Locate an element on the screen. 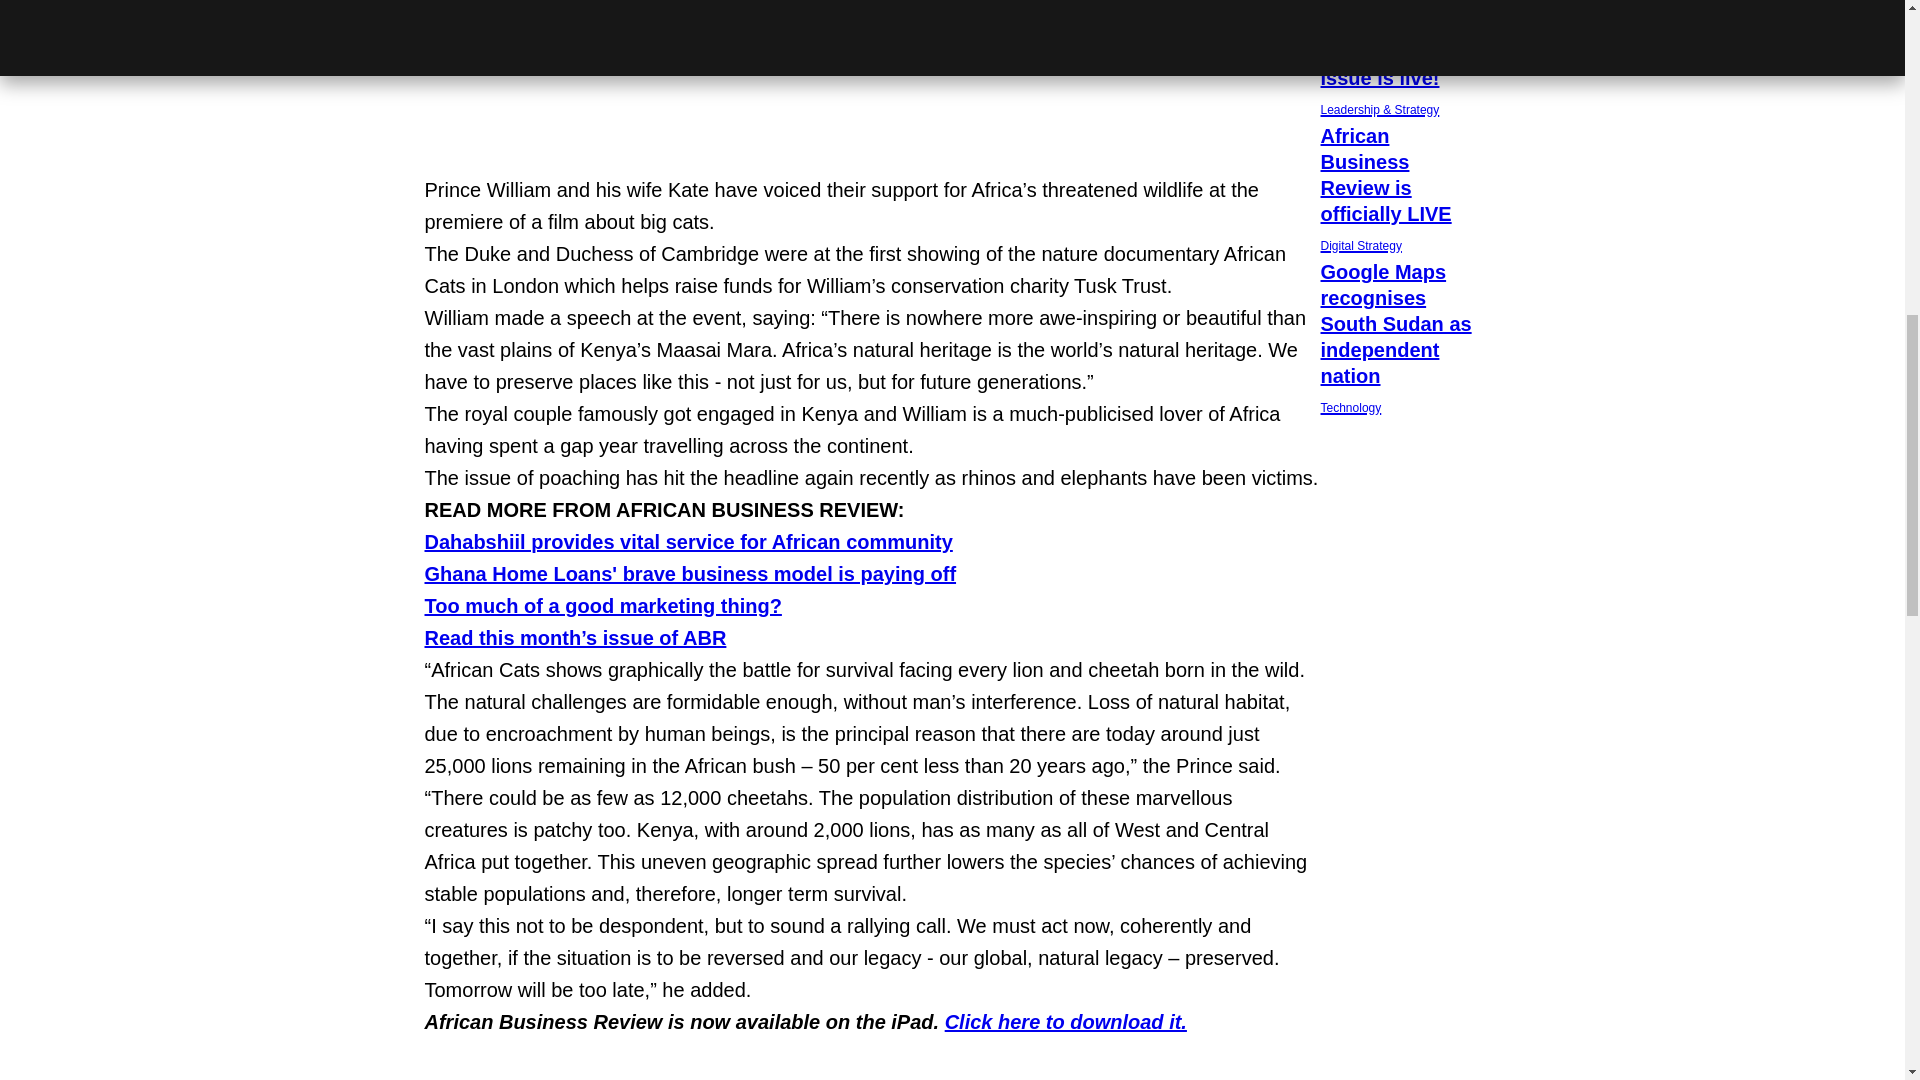  Ghana Home Loans' brave business model is paying off is located at coordinates (602, 606).